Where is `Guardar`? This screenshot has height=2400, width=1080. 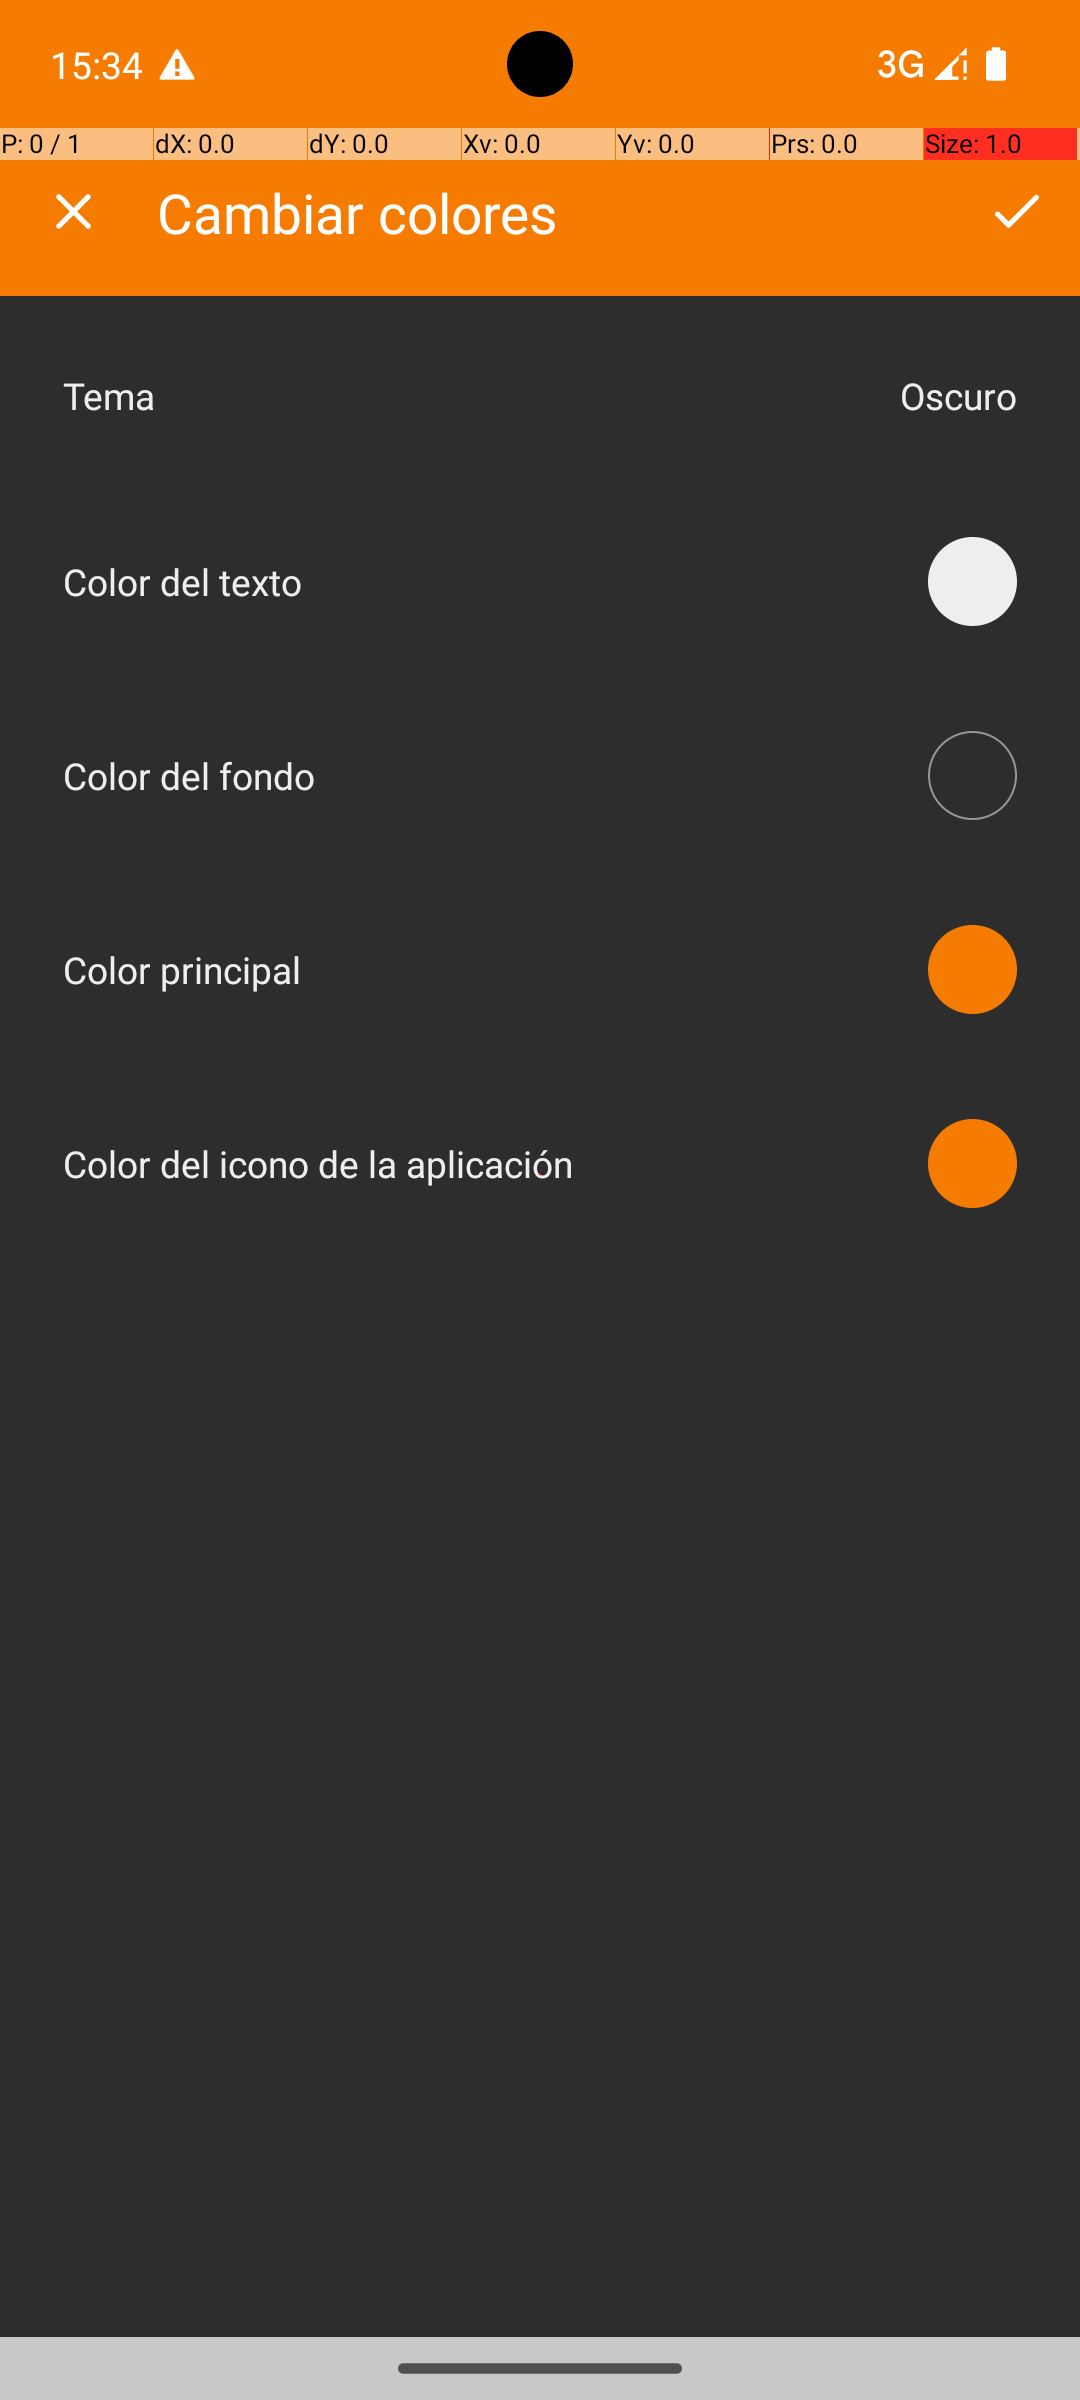
Guardar is located at coordinates (1016, 211).